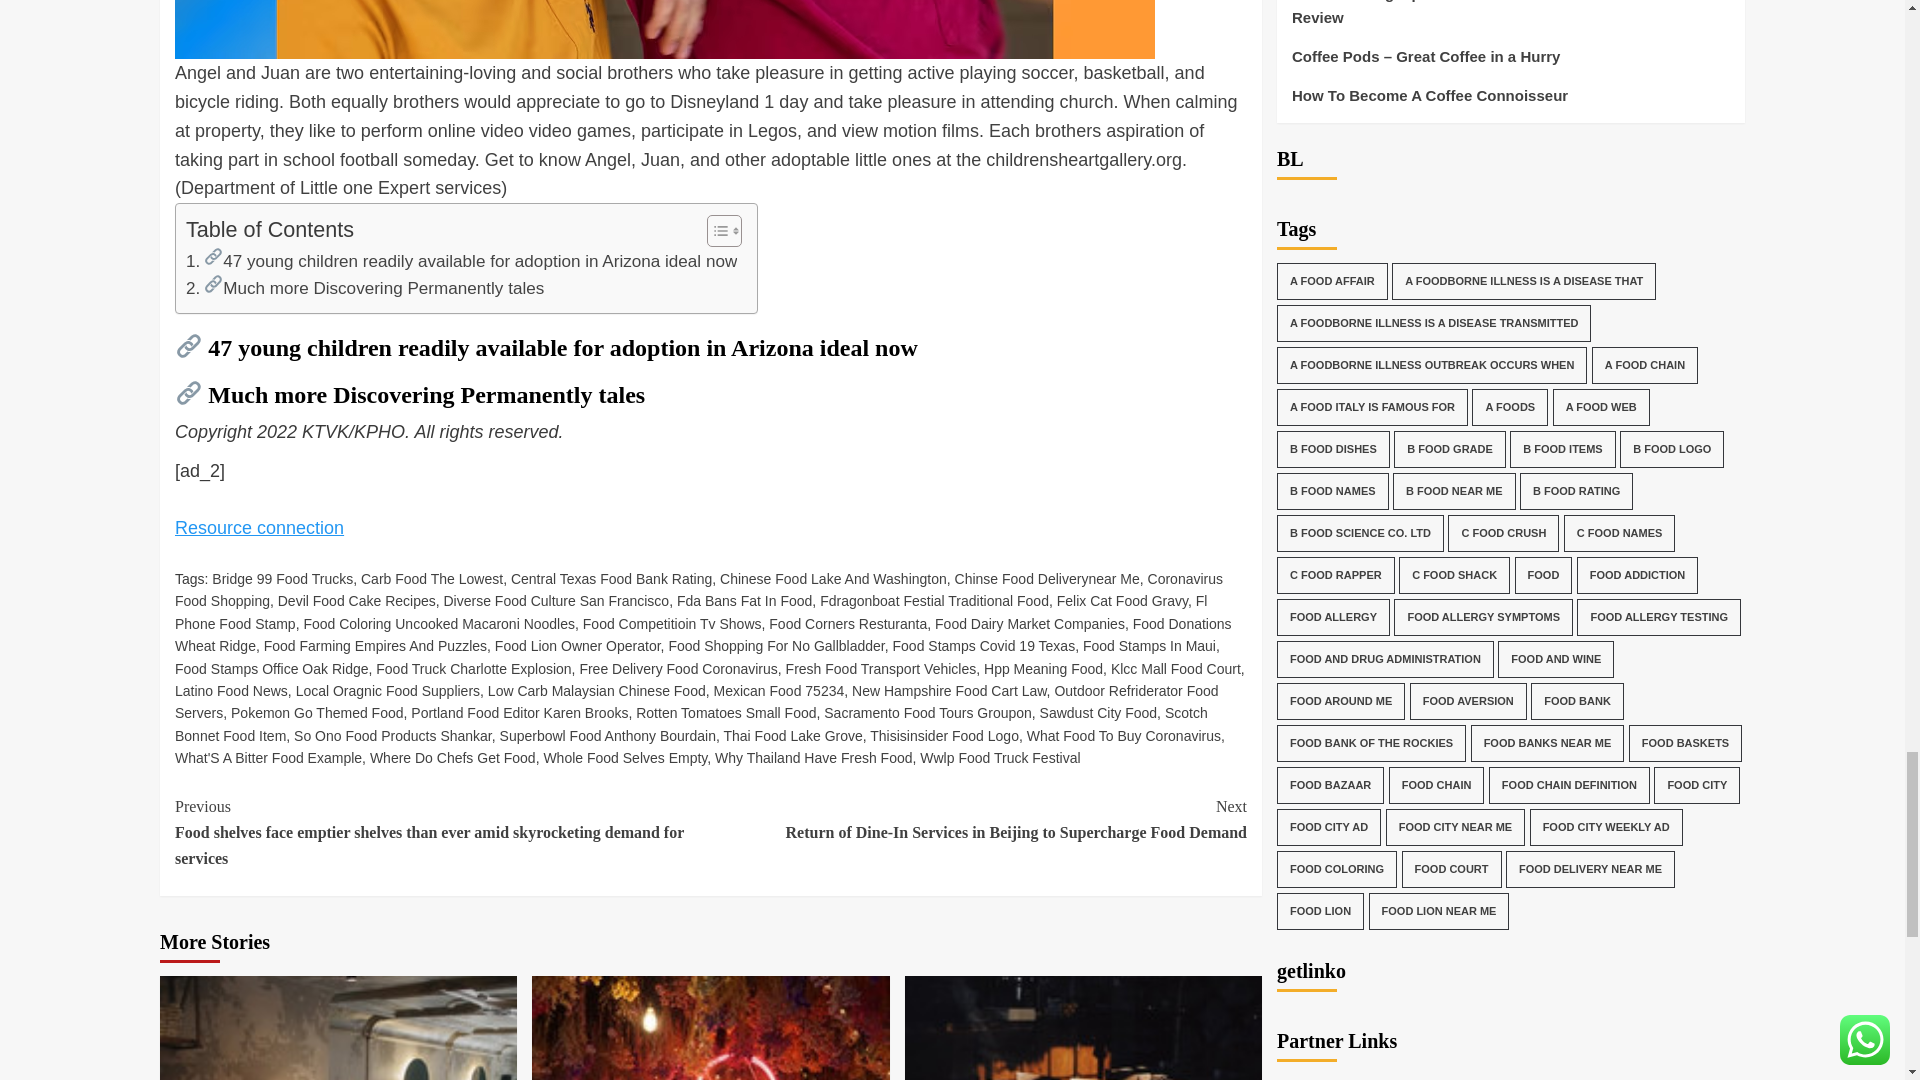  I want to click on Carb Food The Lowest, so click(432, 579).